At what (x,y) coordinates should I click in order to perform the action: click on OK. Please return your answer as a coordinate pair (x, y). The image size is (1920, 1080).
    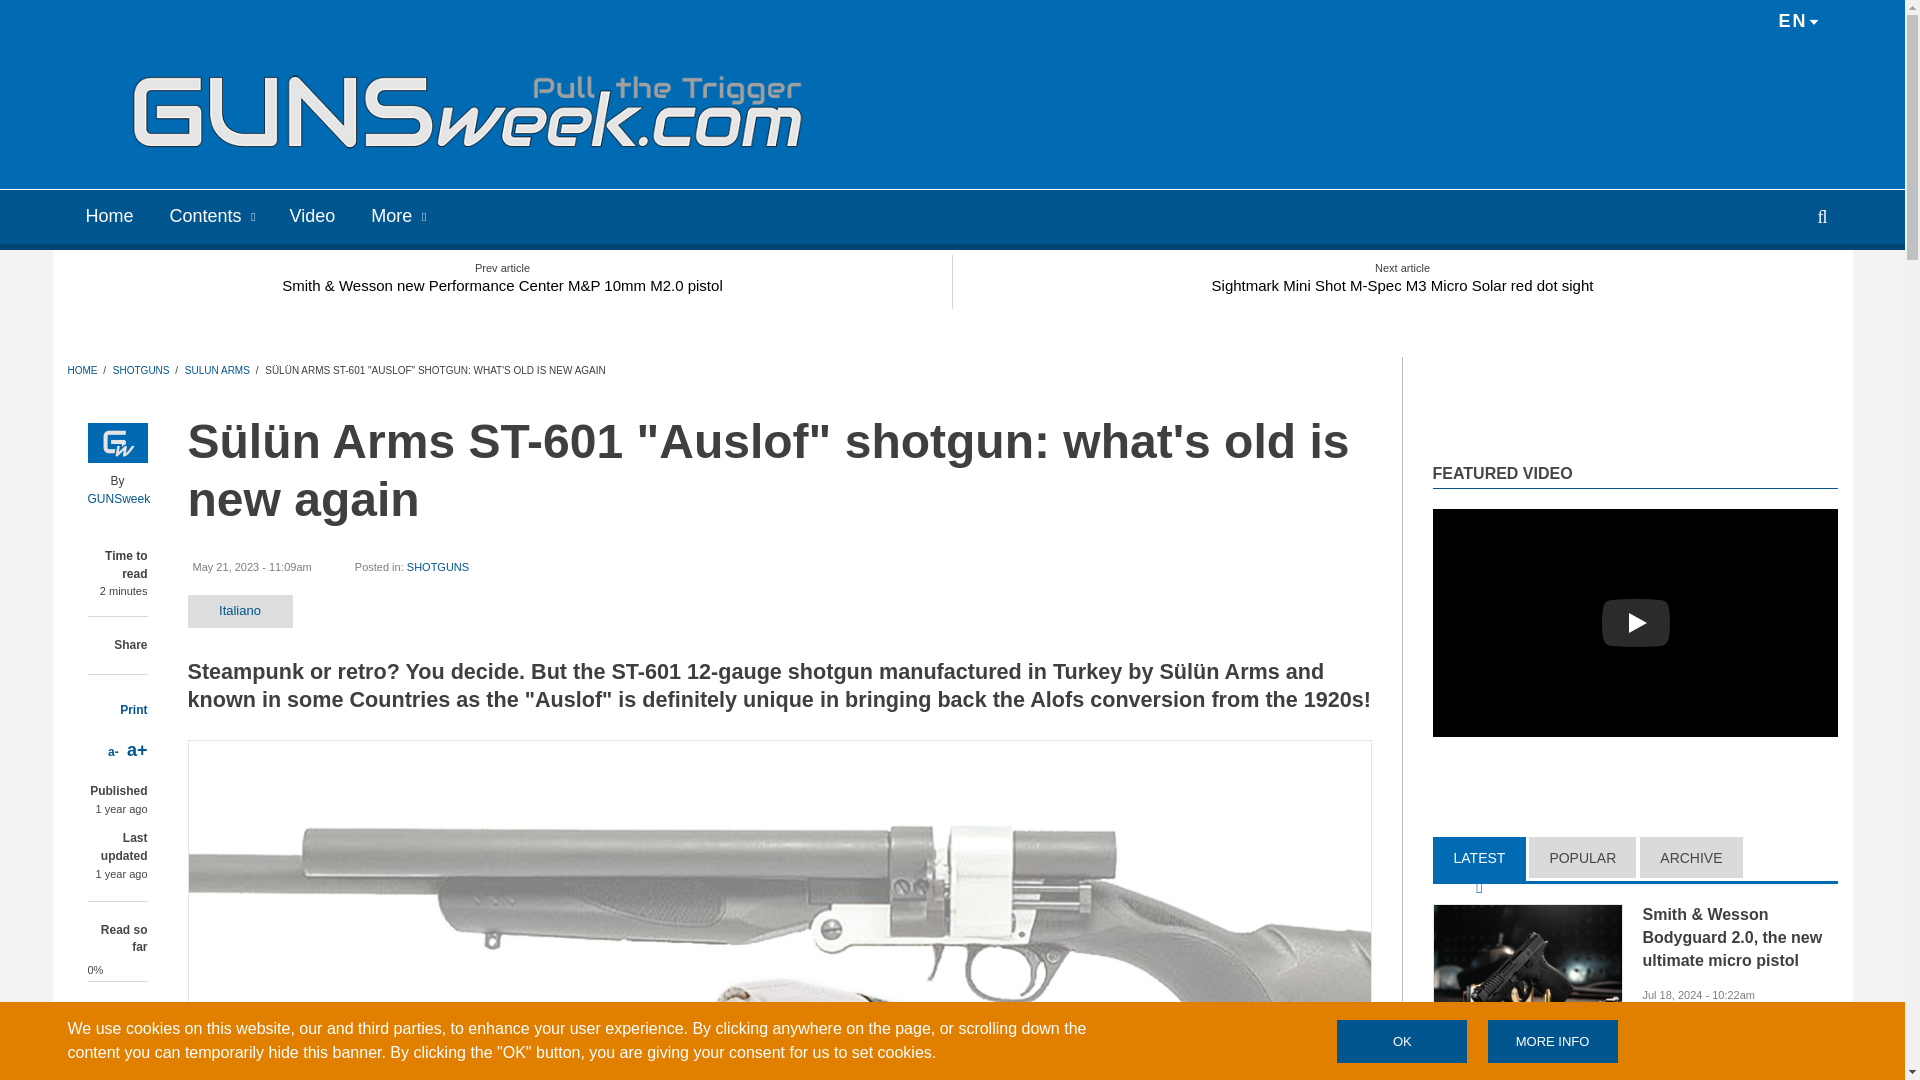
    Looking at the image, I should click on (1401, 1040).